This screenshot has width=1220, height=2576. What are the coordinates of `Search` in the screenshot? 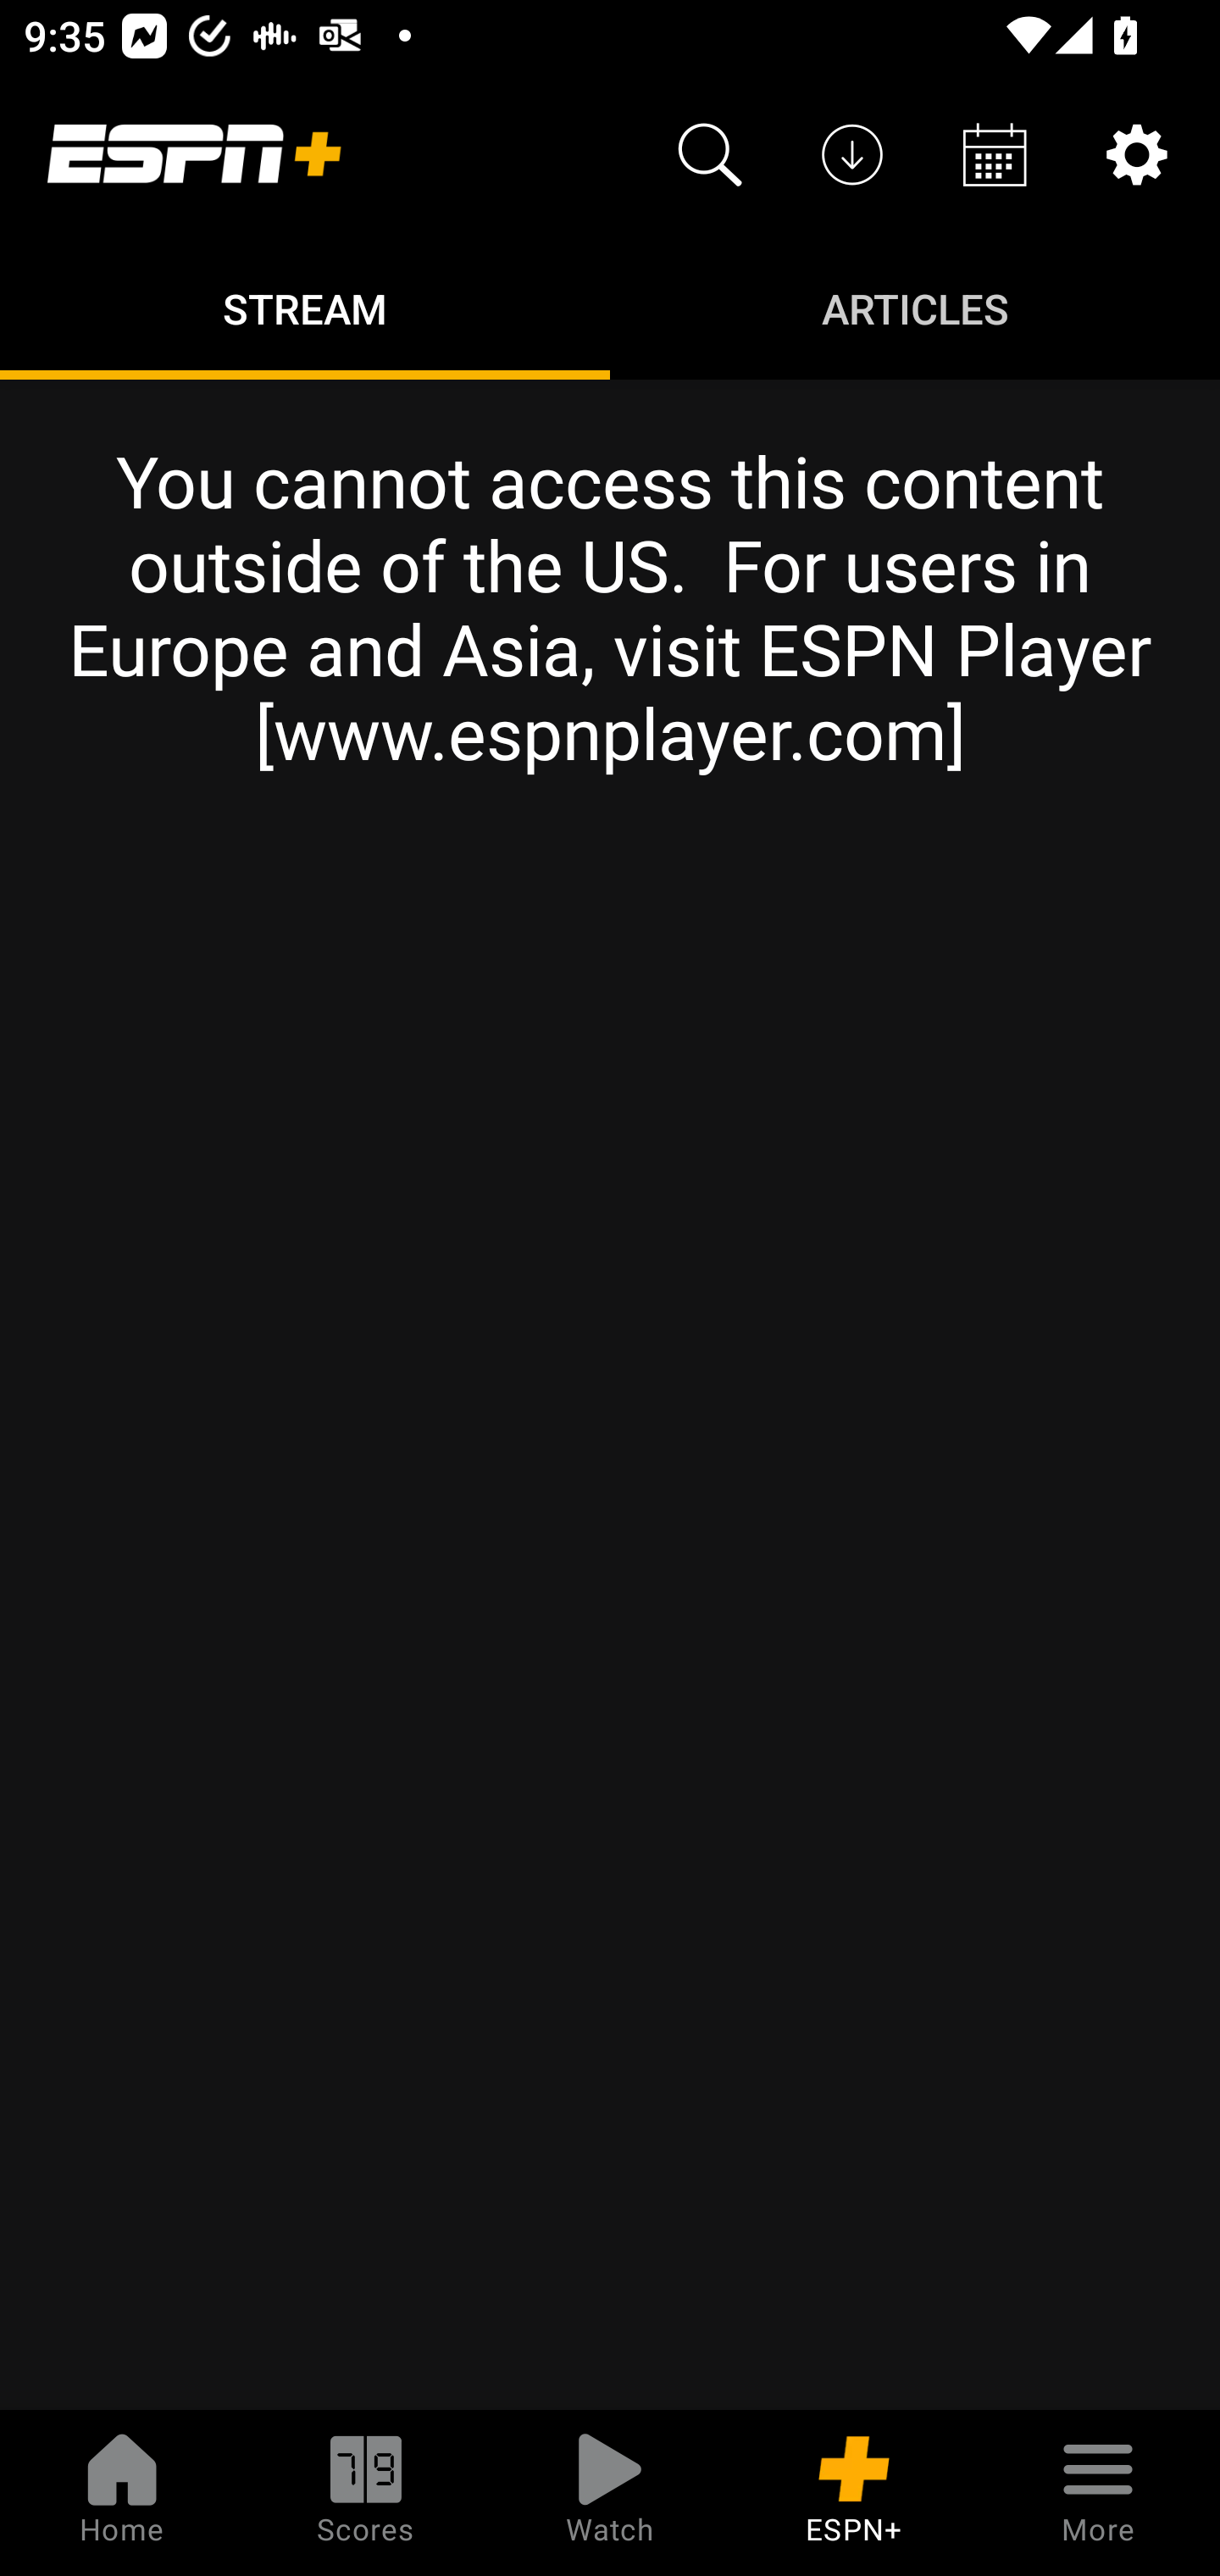 It's located at (710, 154).